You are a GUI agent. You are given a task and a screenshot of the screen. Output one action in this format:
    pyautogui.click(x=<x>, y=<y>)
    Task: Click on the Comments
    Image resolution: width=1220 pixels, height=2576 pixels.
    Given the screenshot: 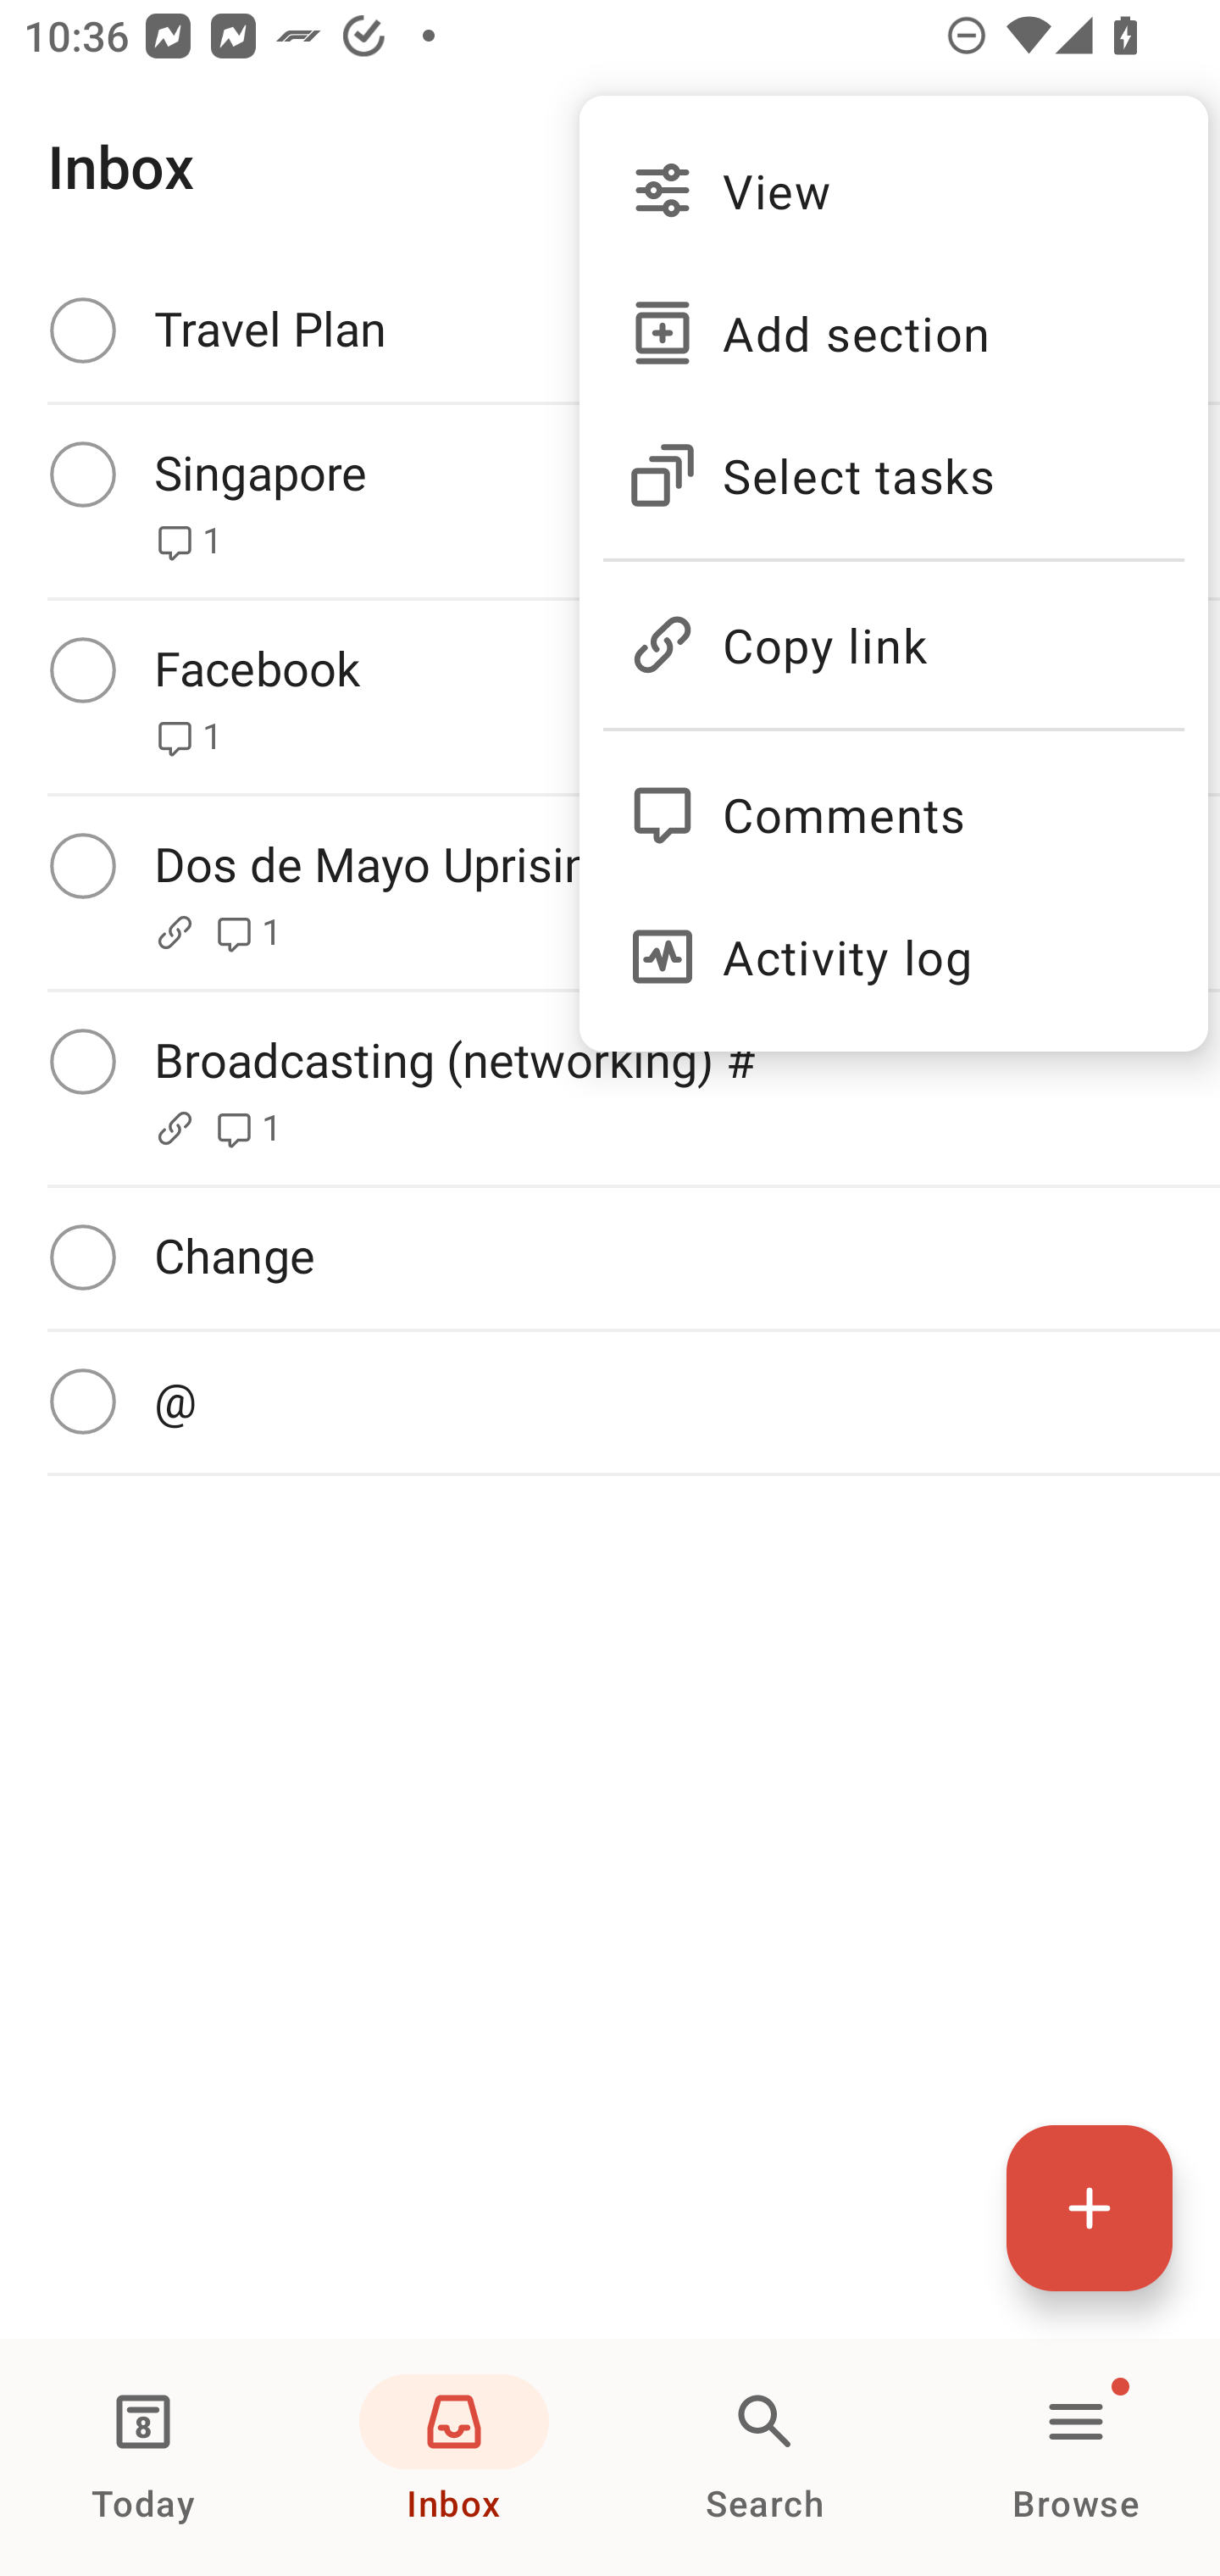 What is the action you would take?
    pyautogui.click(x=893, y=801)
    